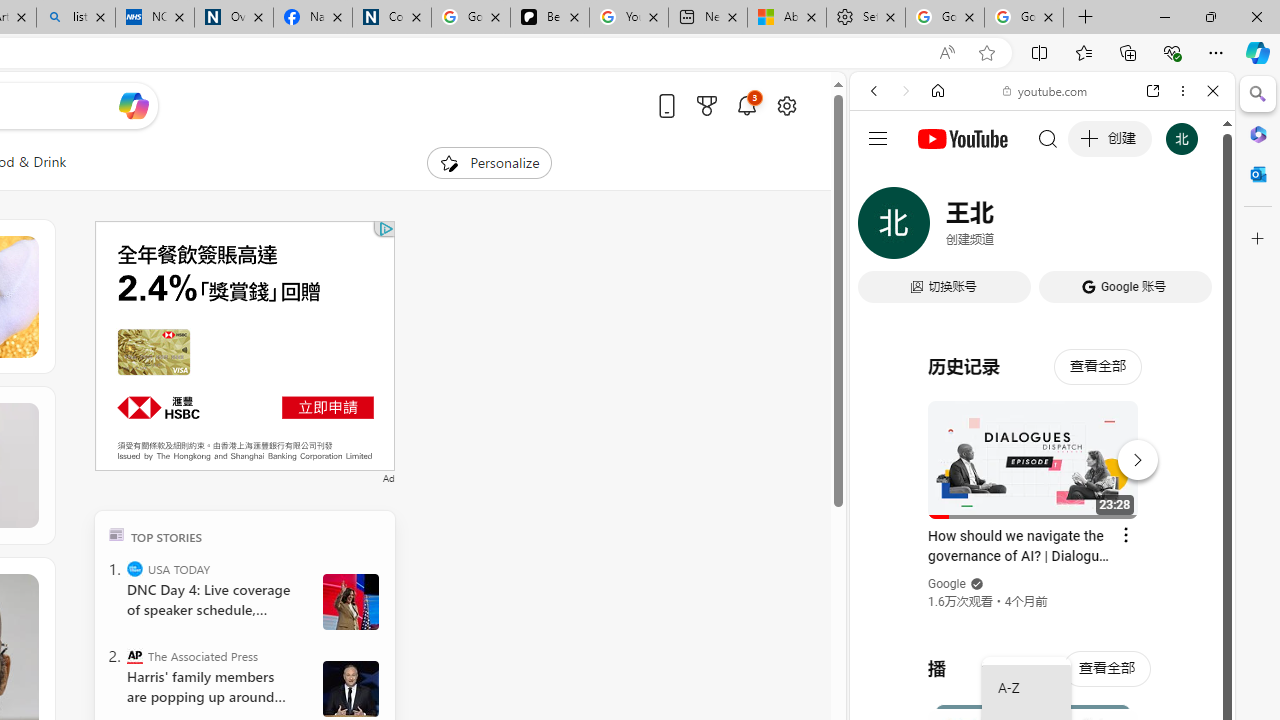 This screenshot has width=1280, height=720. What do you see at coordinates (392, 18) in the screenshot?
I see `Cookies` at bounding box center [392, 18].